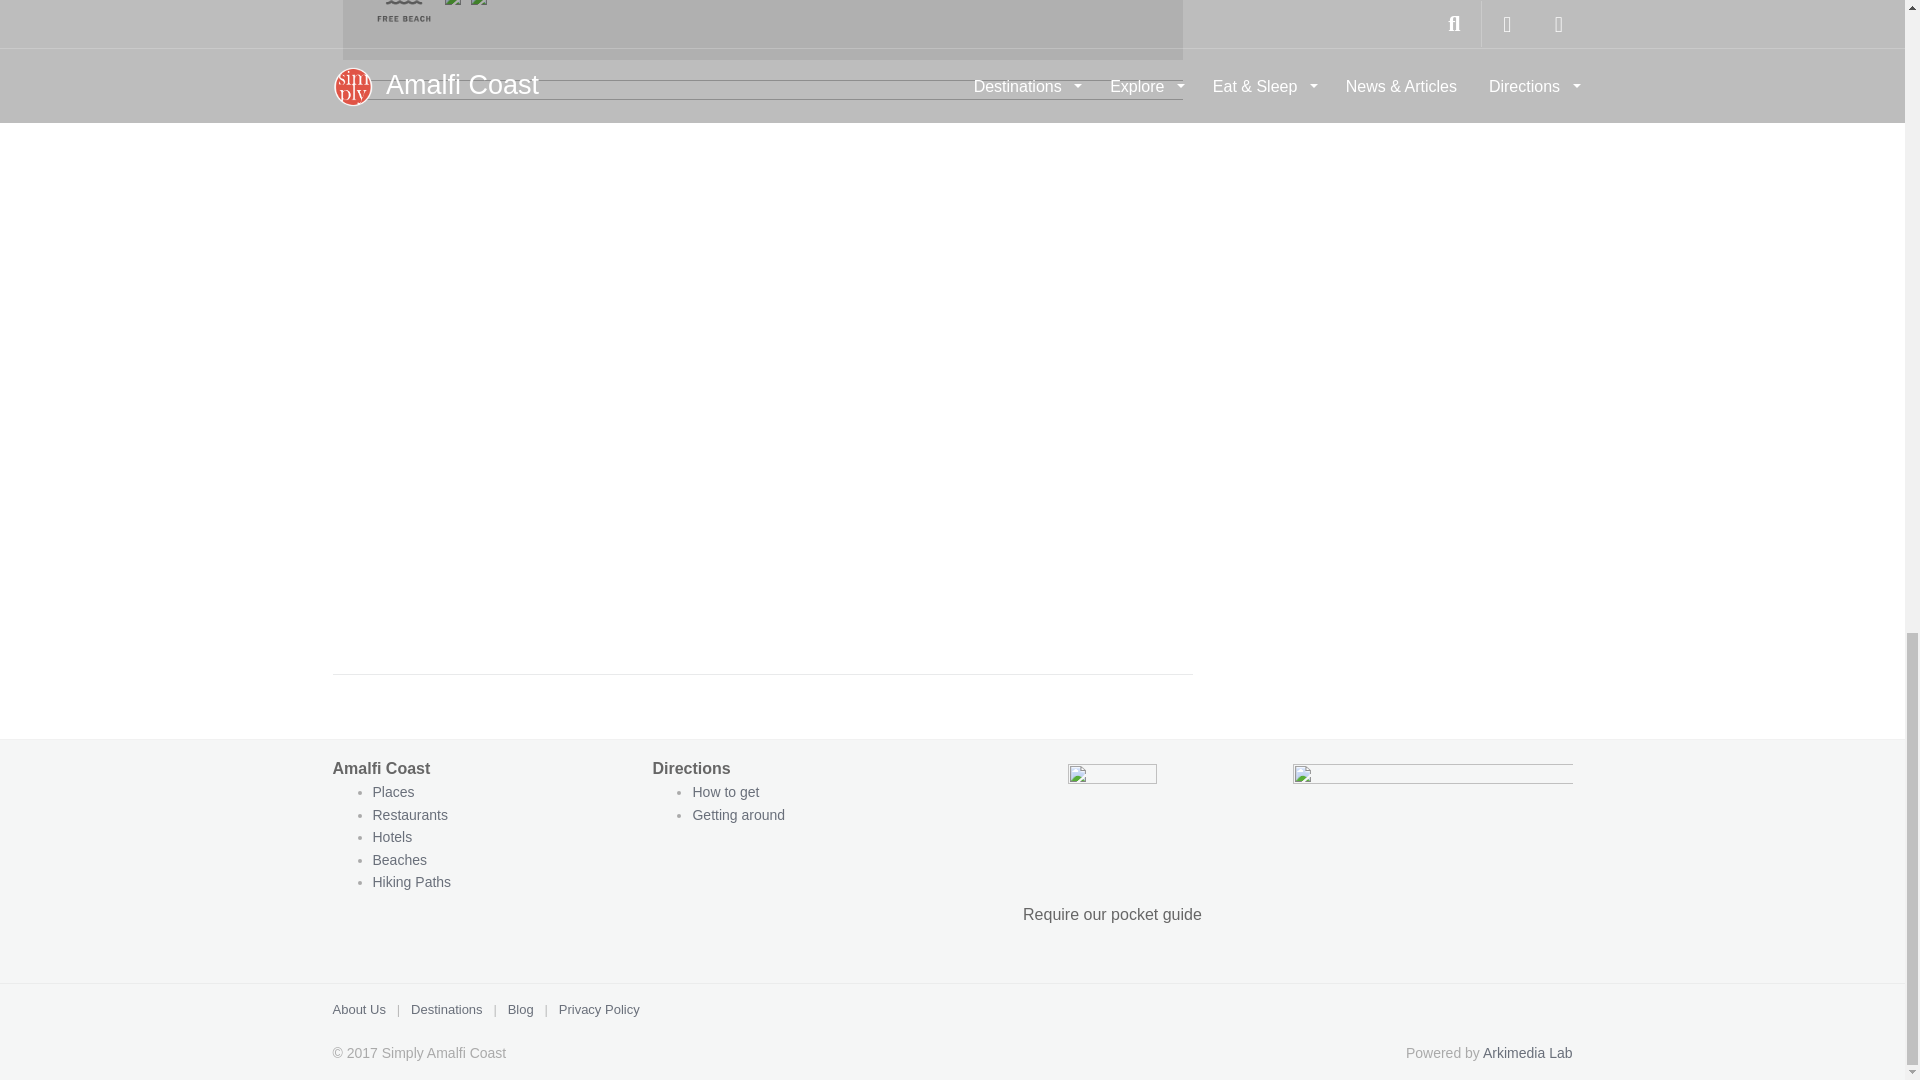 The height and width of the screenshot is (1080, 1920). Describe the element at coordinates (392, 836) in the screenshot. I see `Hotels` at that location.